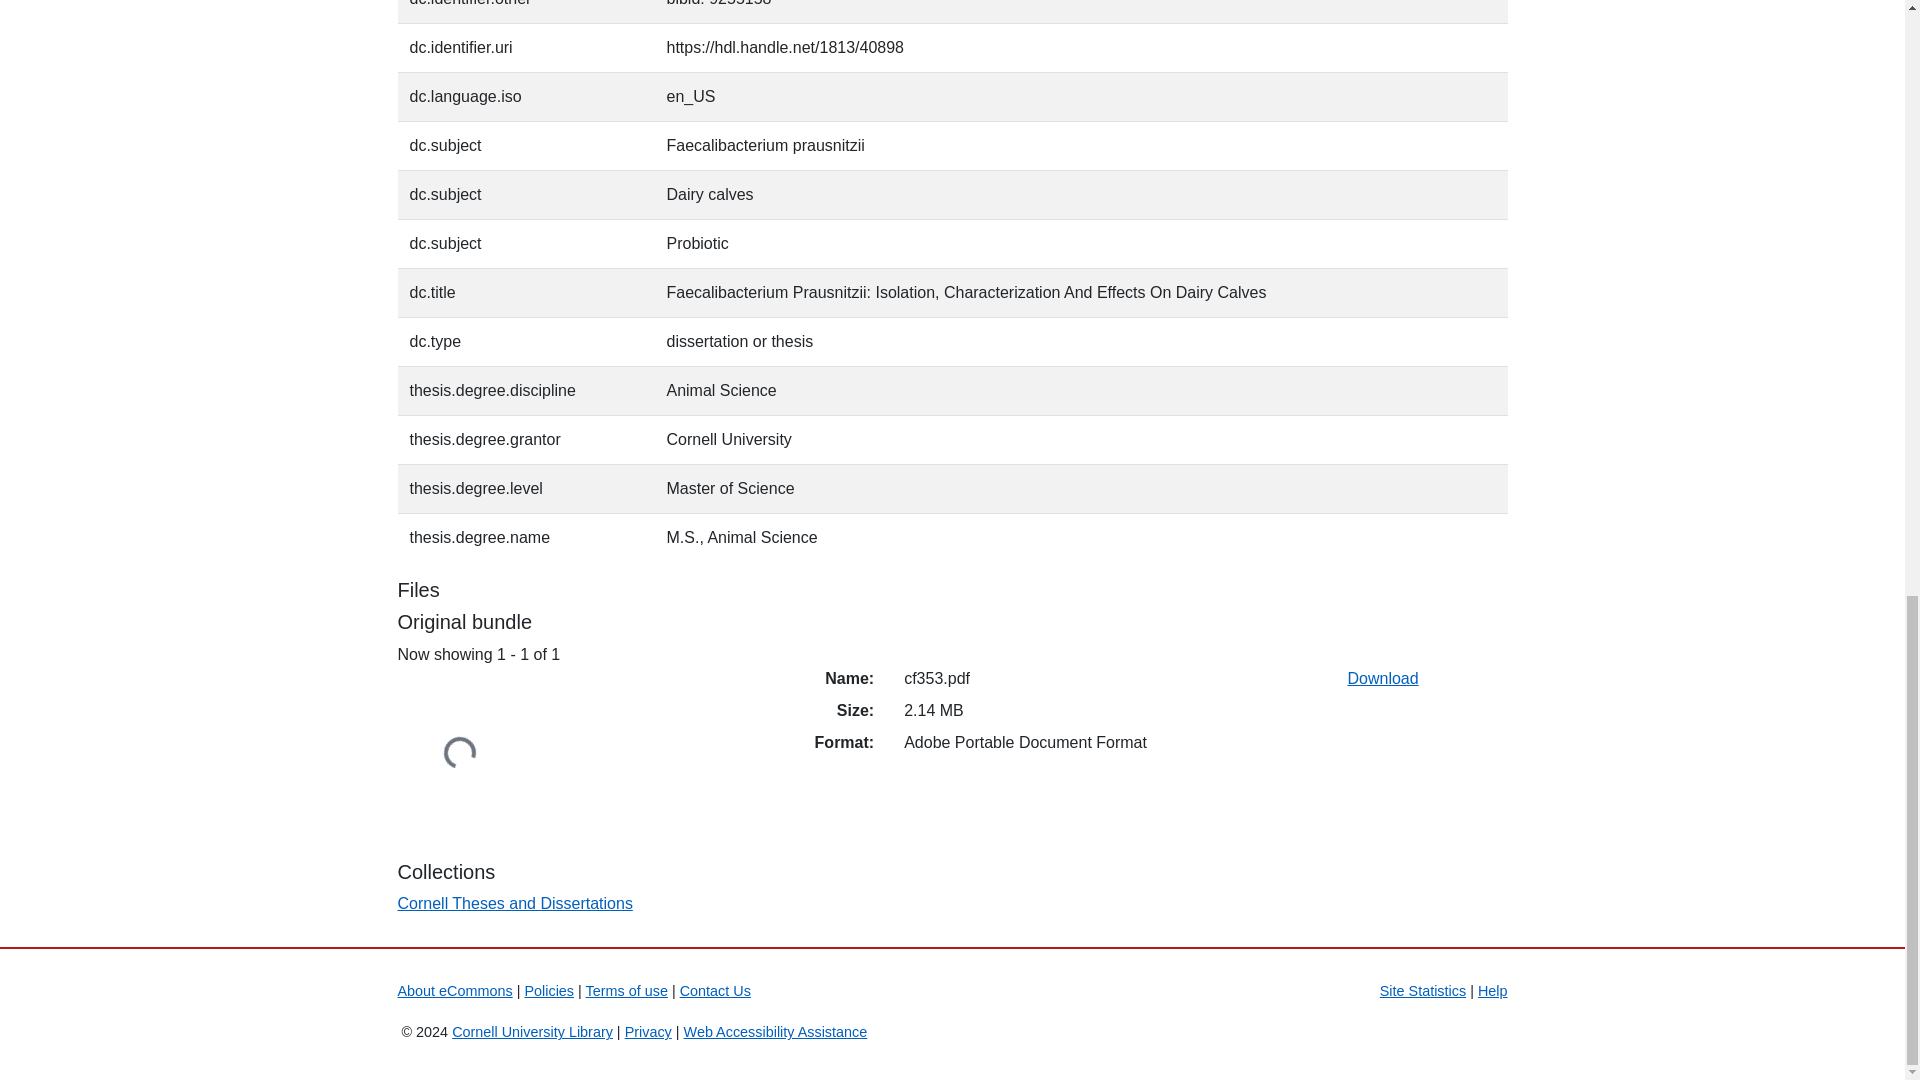 The image size is (1920, 1080). Describe the element at coordinates (775, 1032) in the screenshot. I see `Web Accessibility Assistance` at that location.